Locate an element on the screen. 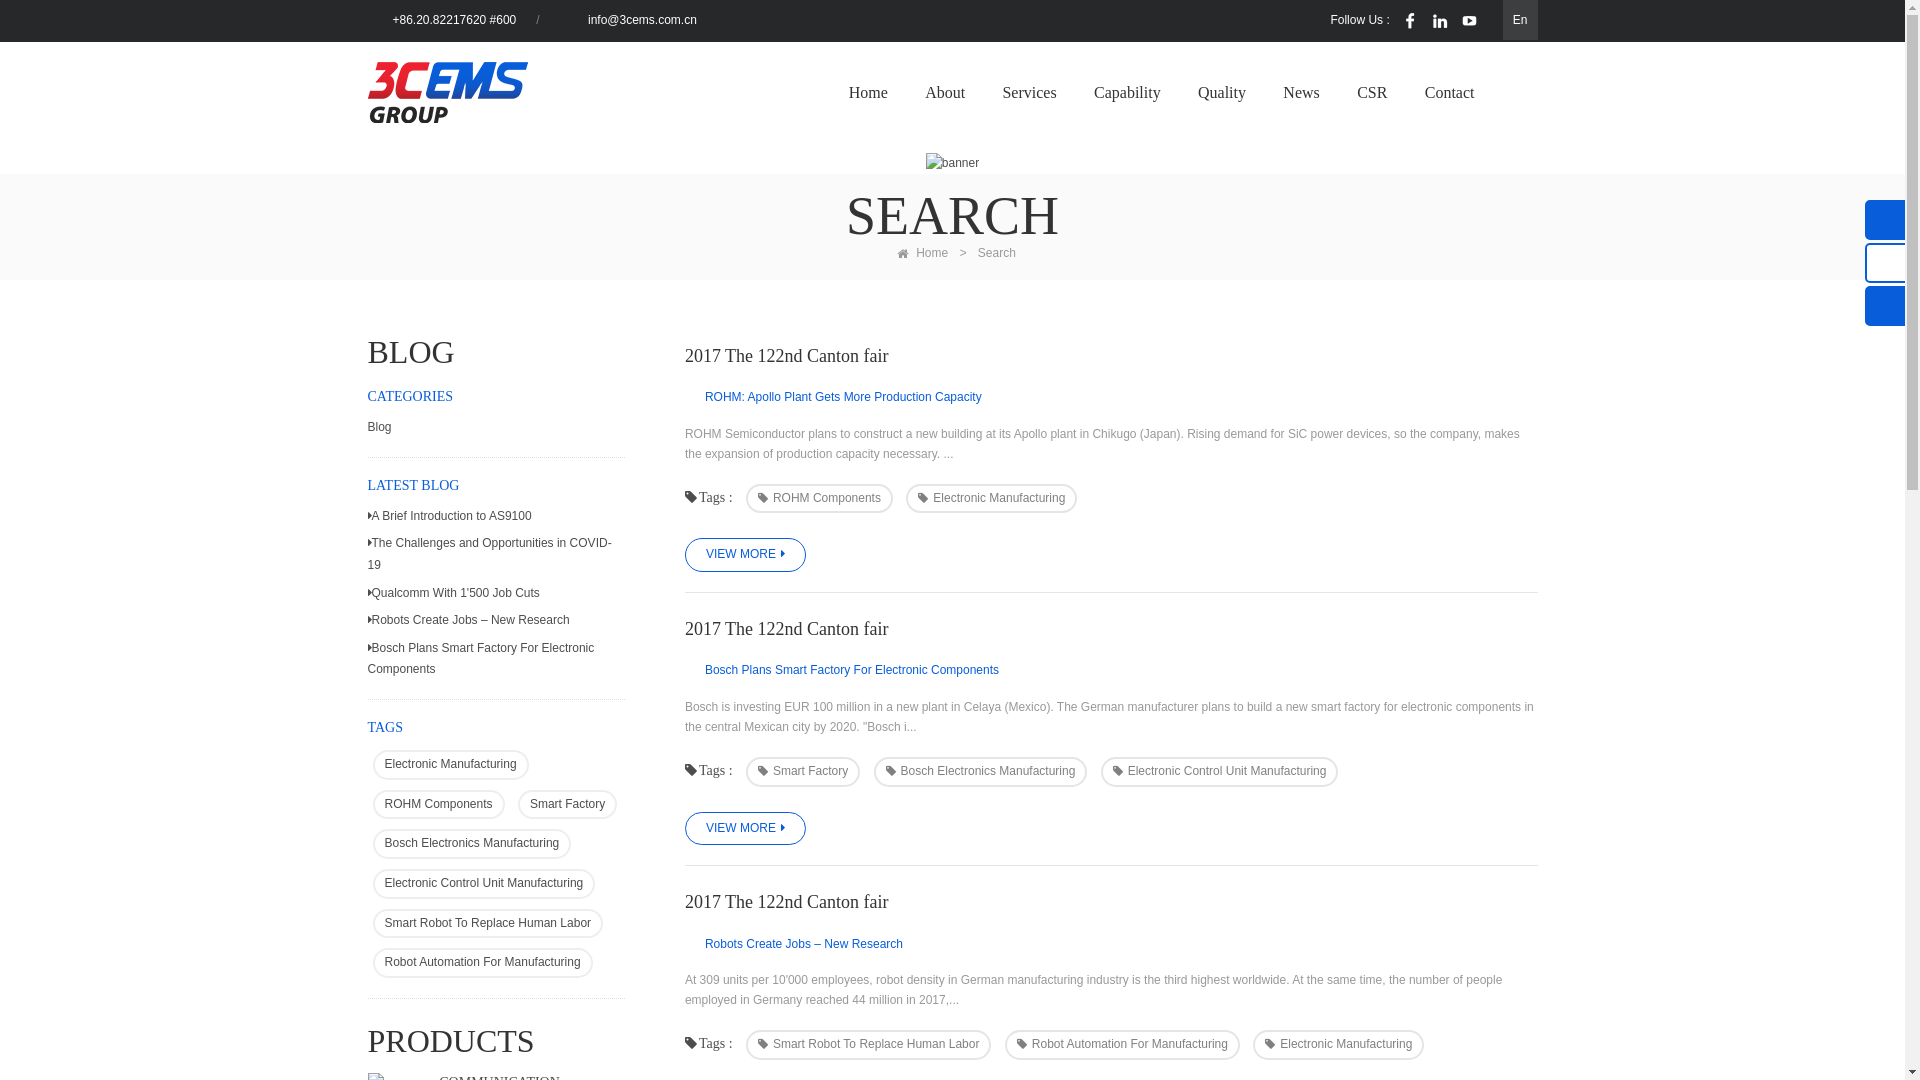 The image size is (1920, 1080). Electronic Manufacturing is located at coordinates (992, 499).